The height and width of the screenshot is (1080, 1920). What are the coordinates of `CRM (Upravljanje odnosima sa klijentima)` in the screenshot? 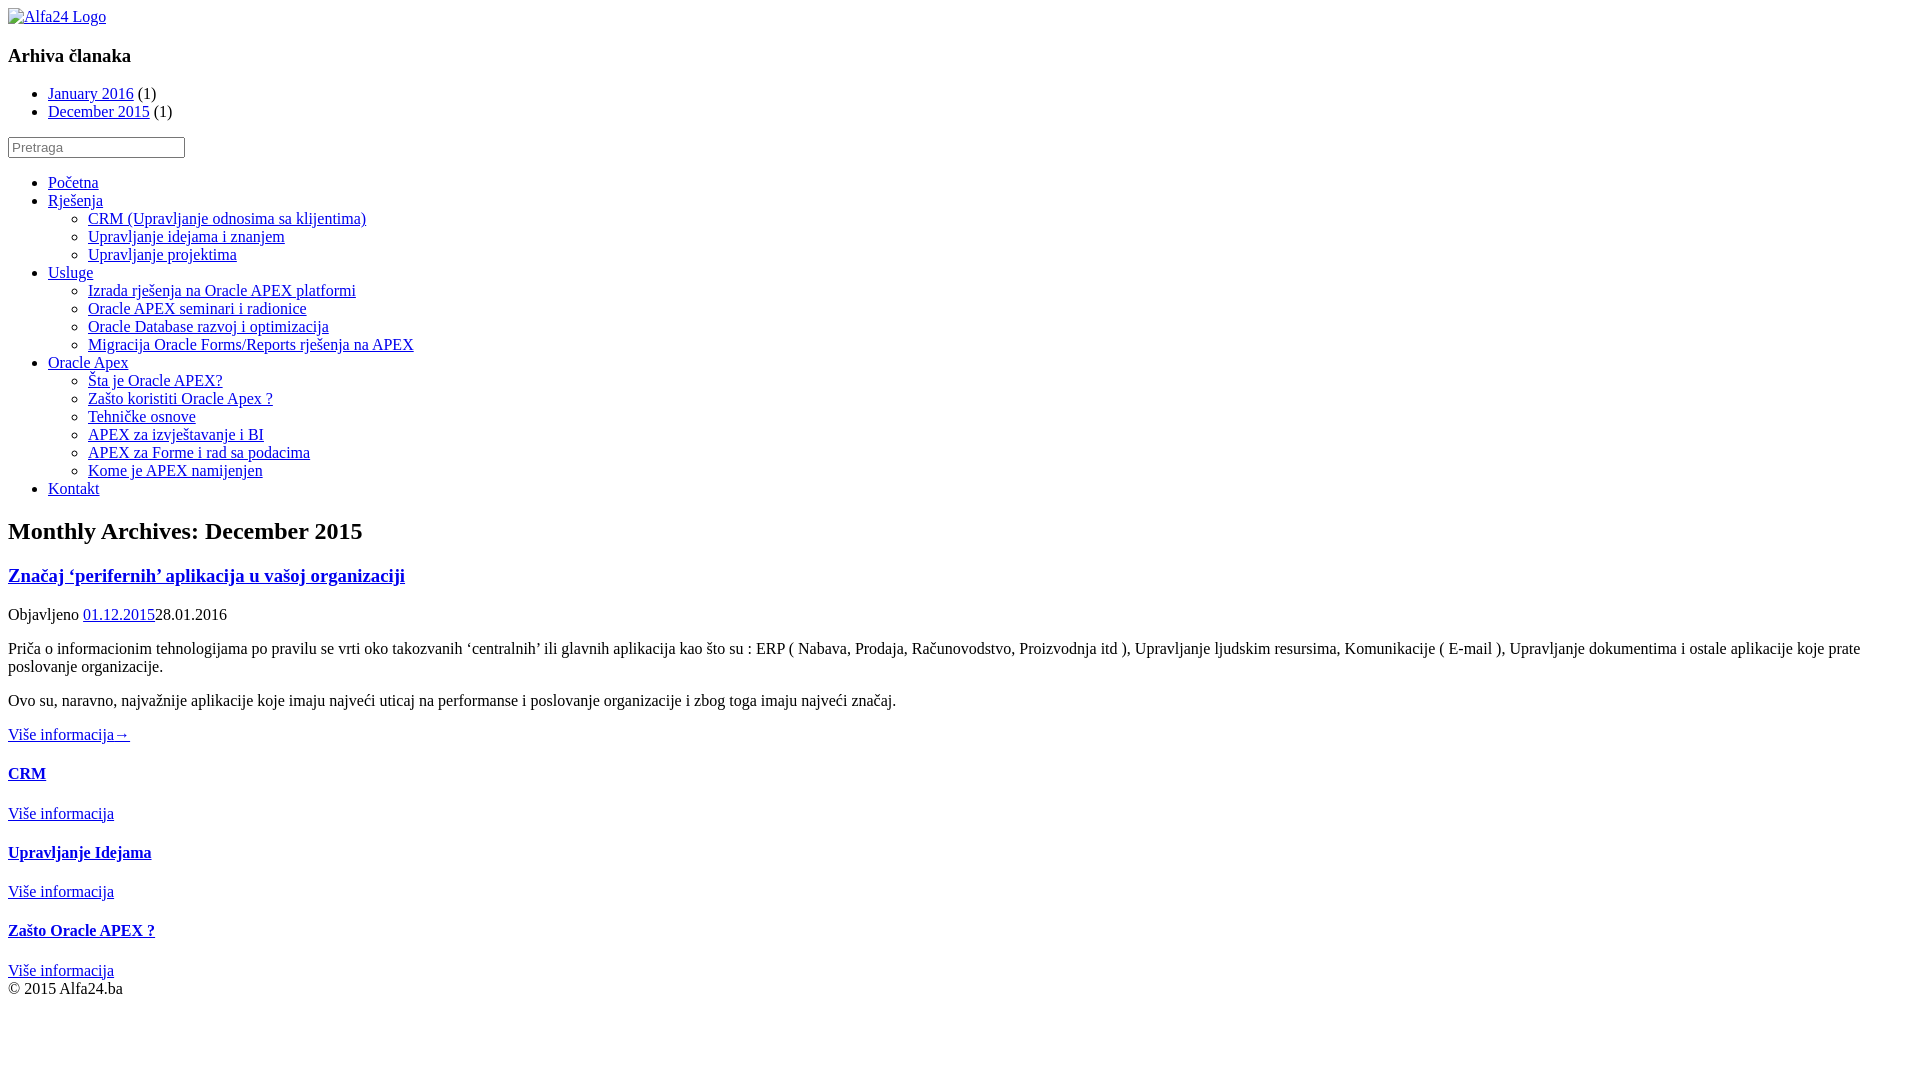 It's located at (227, 218).